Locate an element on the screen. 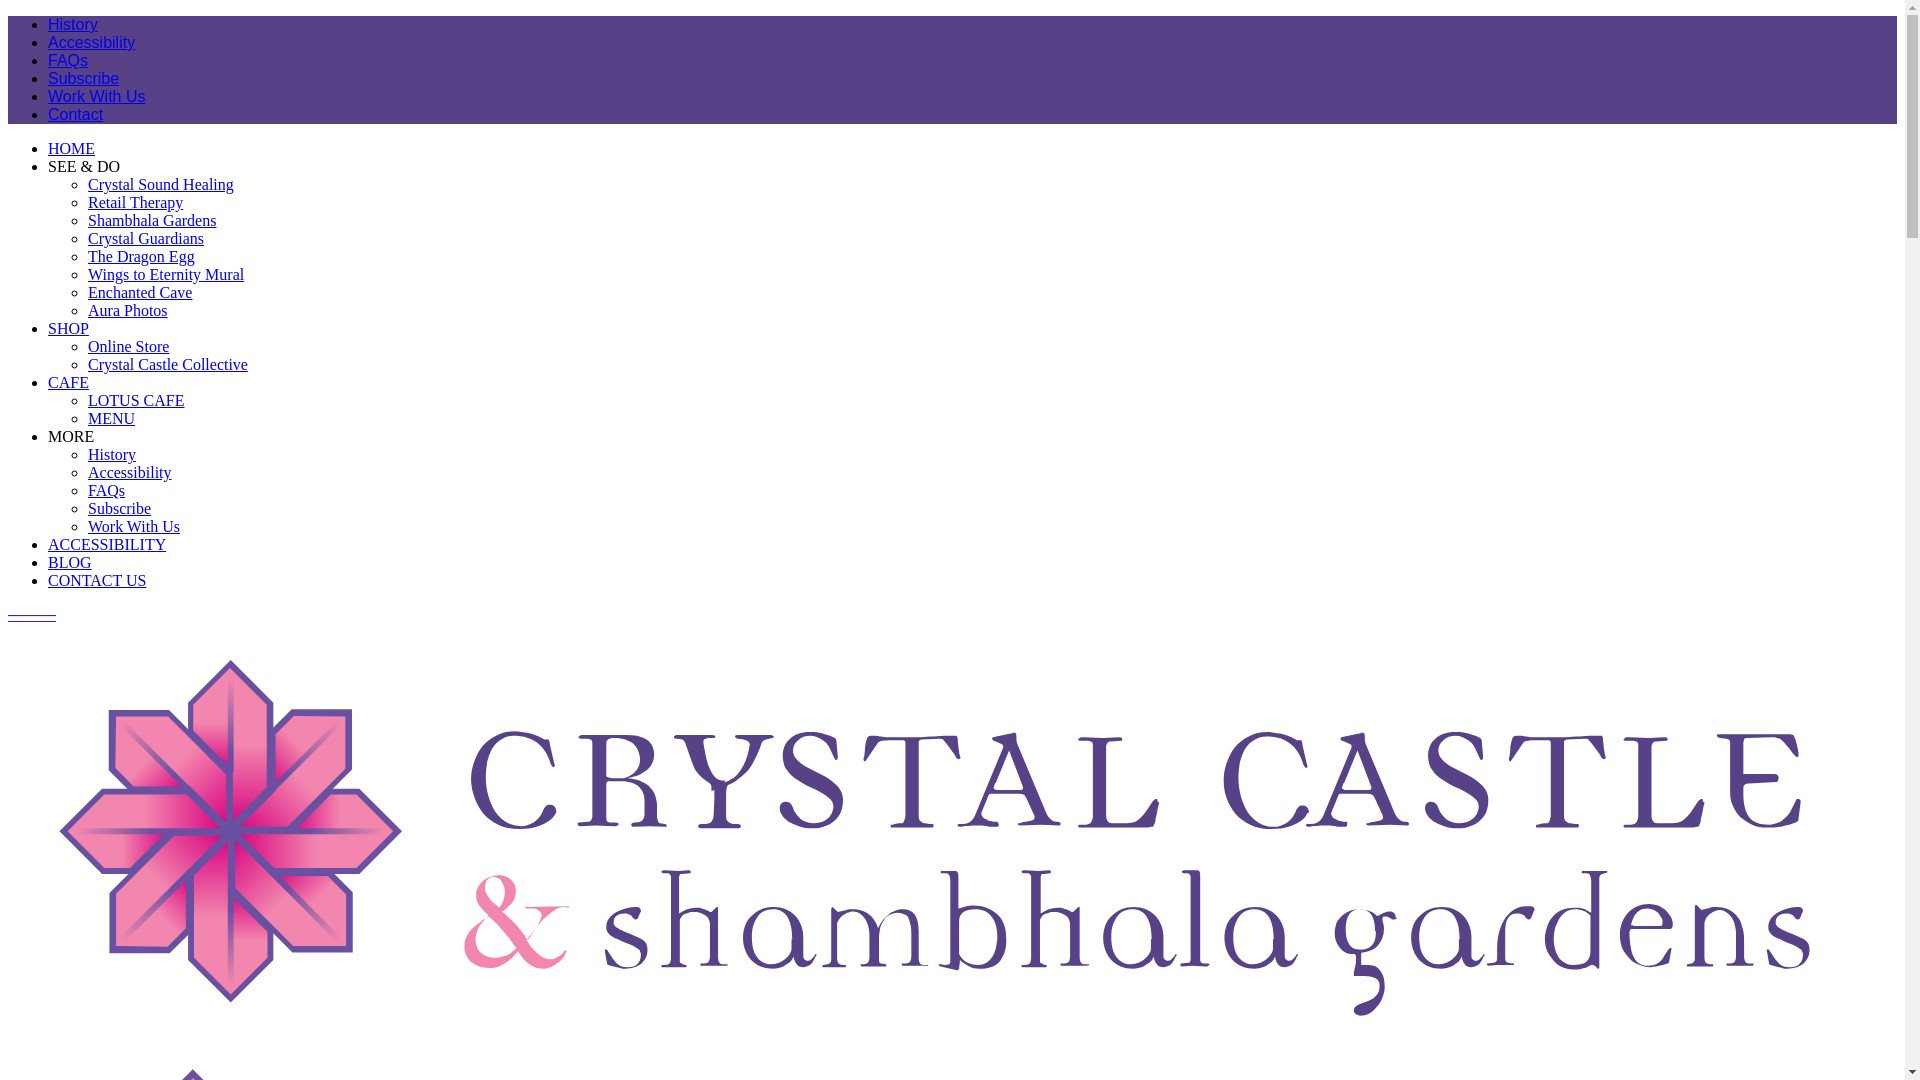 This screenshot has height=1080, width=1920. Subscribe is located at coordinates (84, 78).